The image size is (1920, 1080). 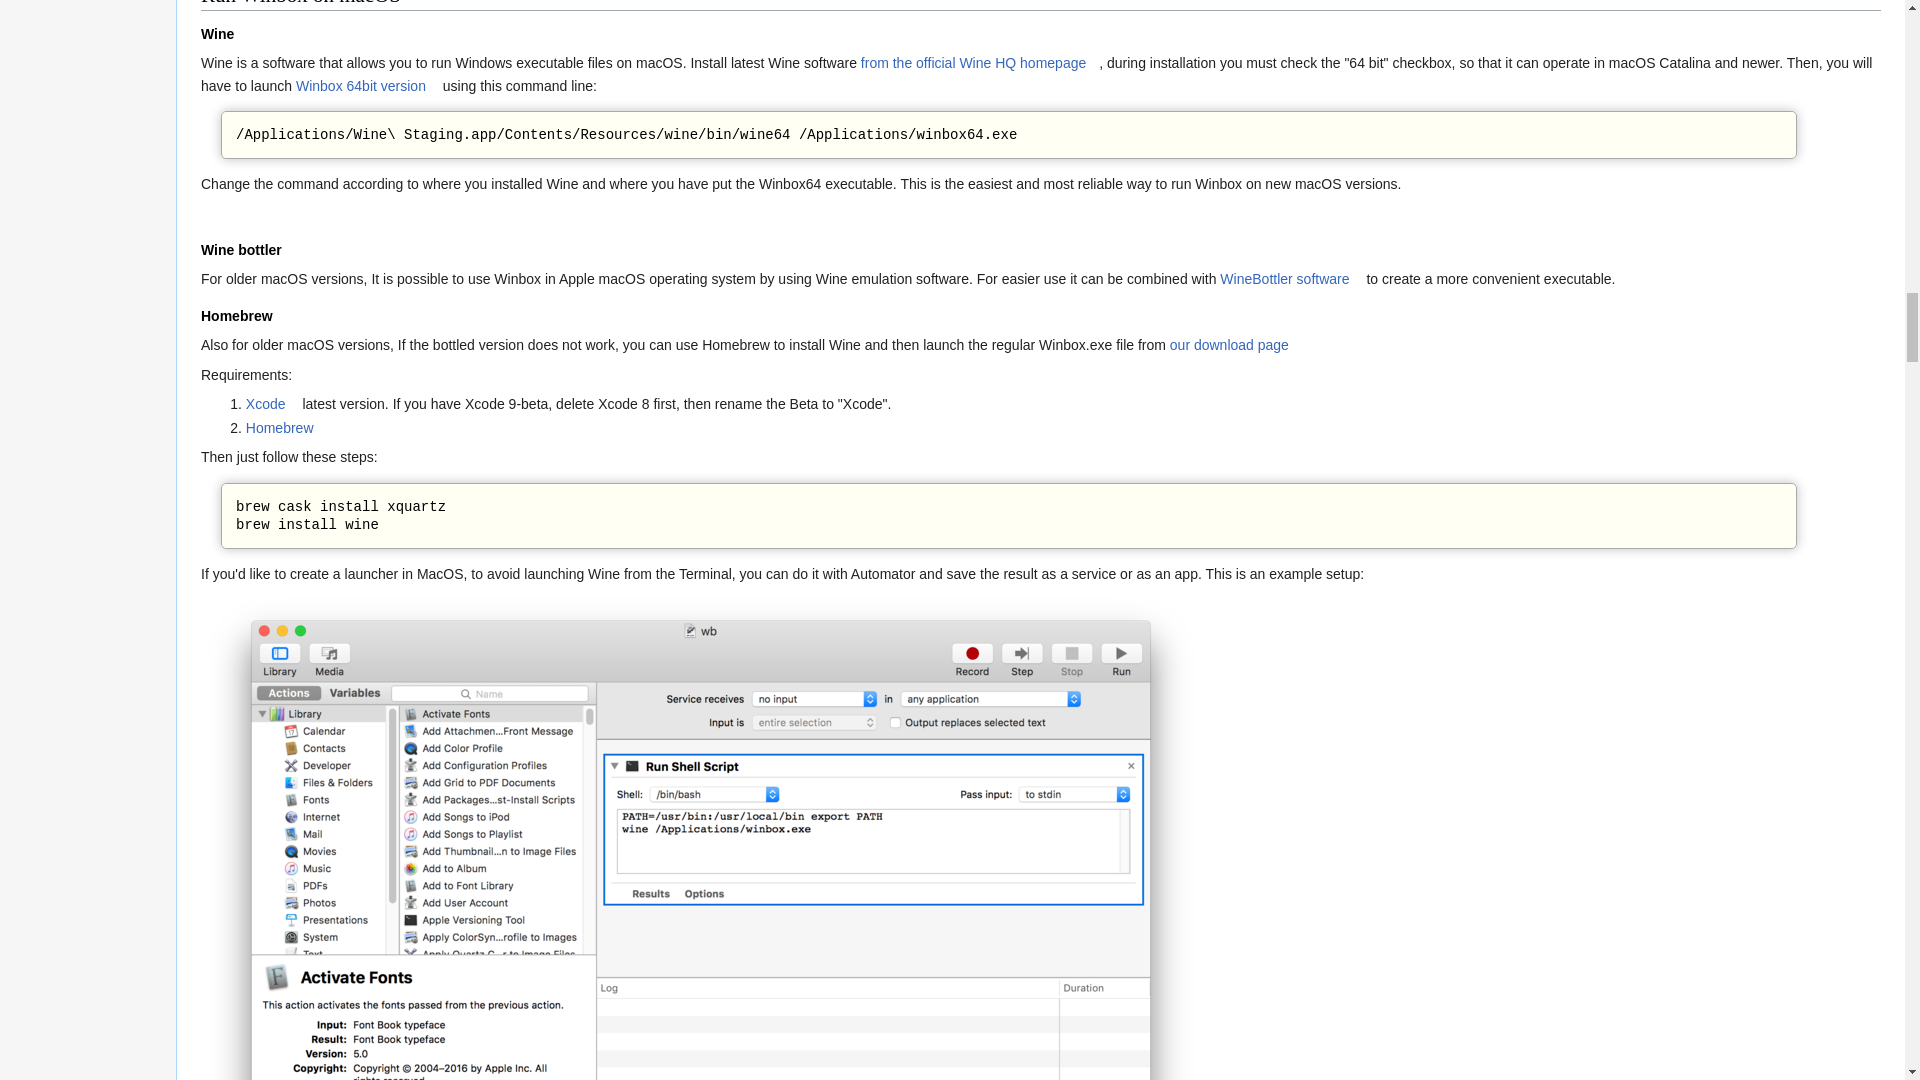 I want to click on Xcode, so click(x=272, y=404).